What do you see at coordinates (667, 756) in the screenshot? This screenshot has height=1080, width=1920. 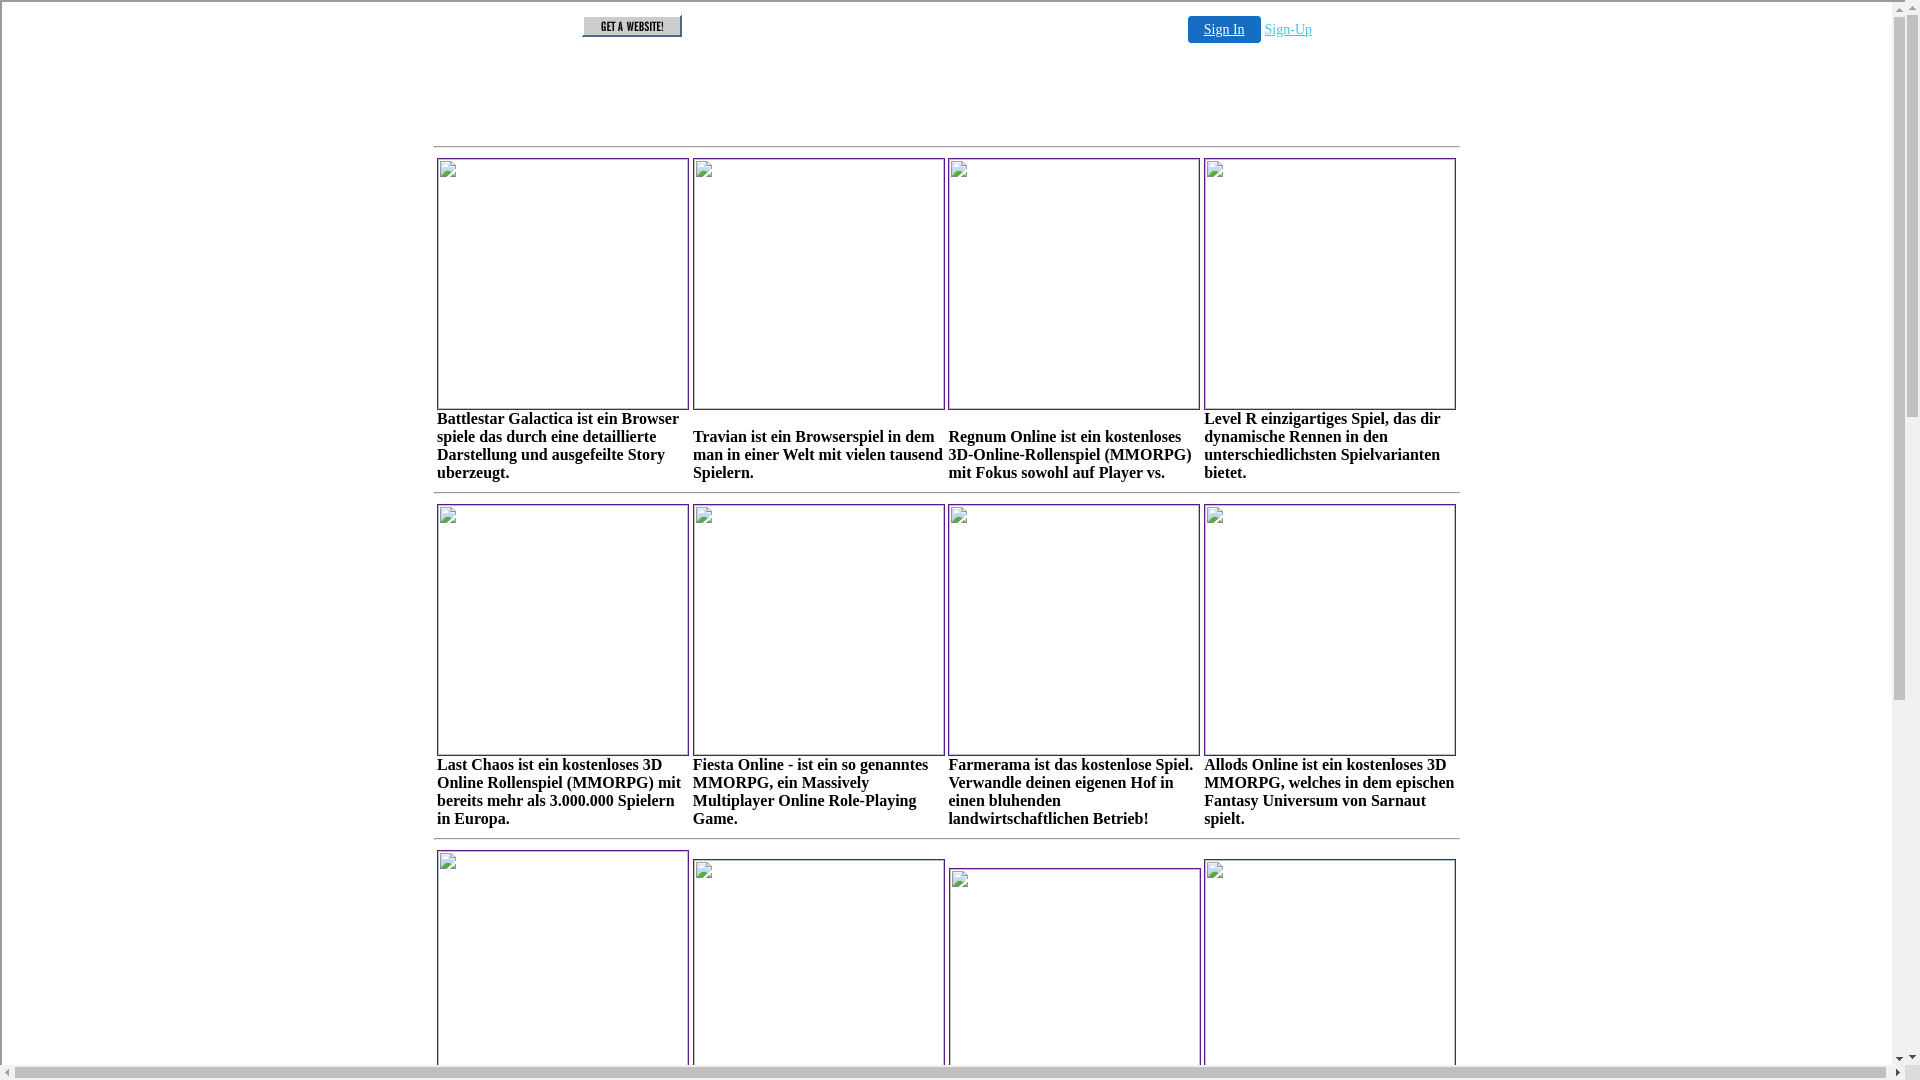 I see `farmerama tipps level` at bounding box center [667, 756].